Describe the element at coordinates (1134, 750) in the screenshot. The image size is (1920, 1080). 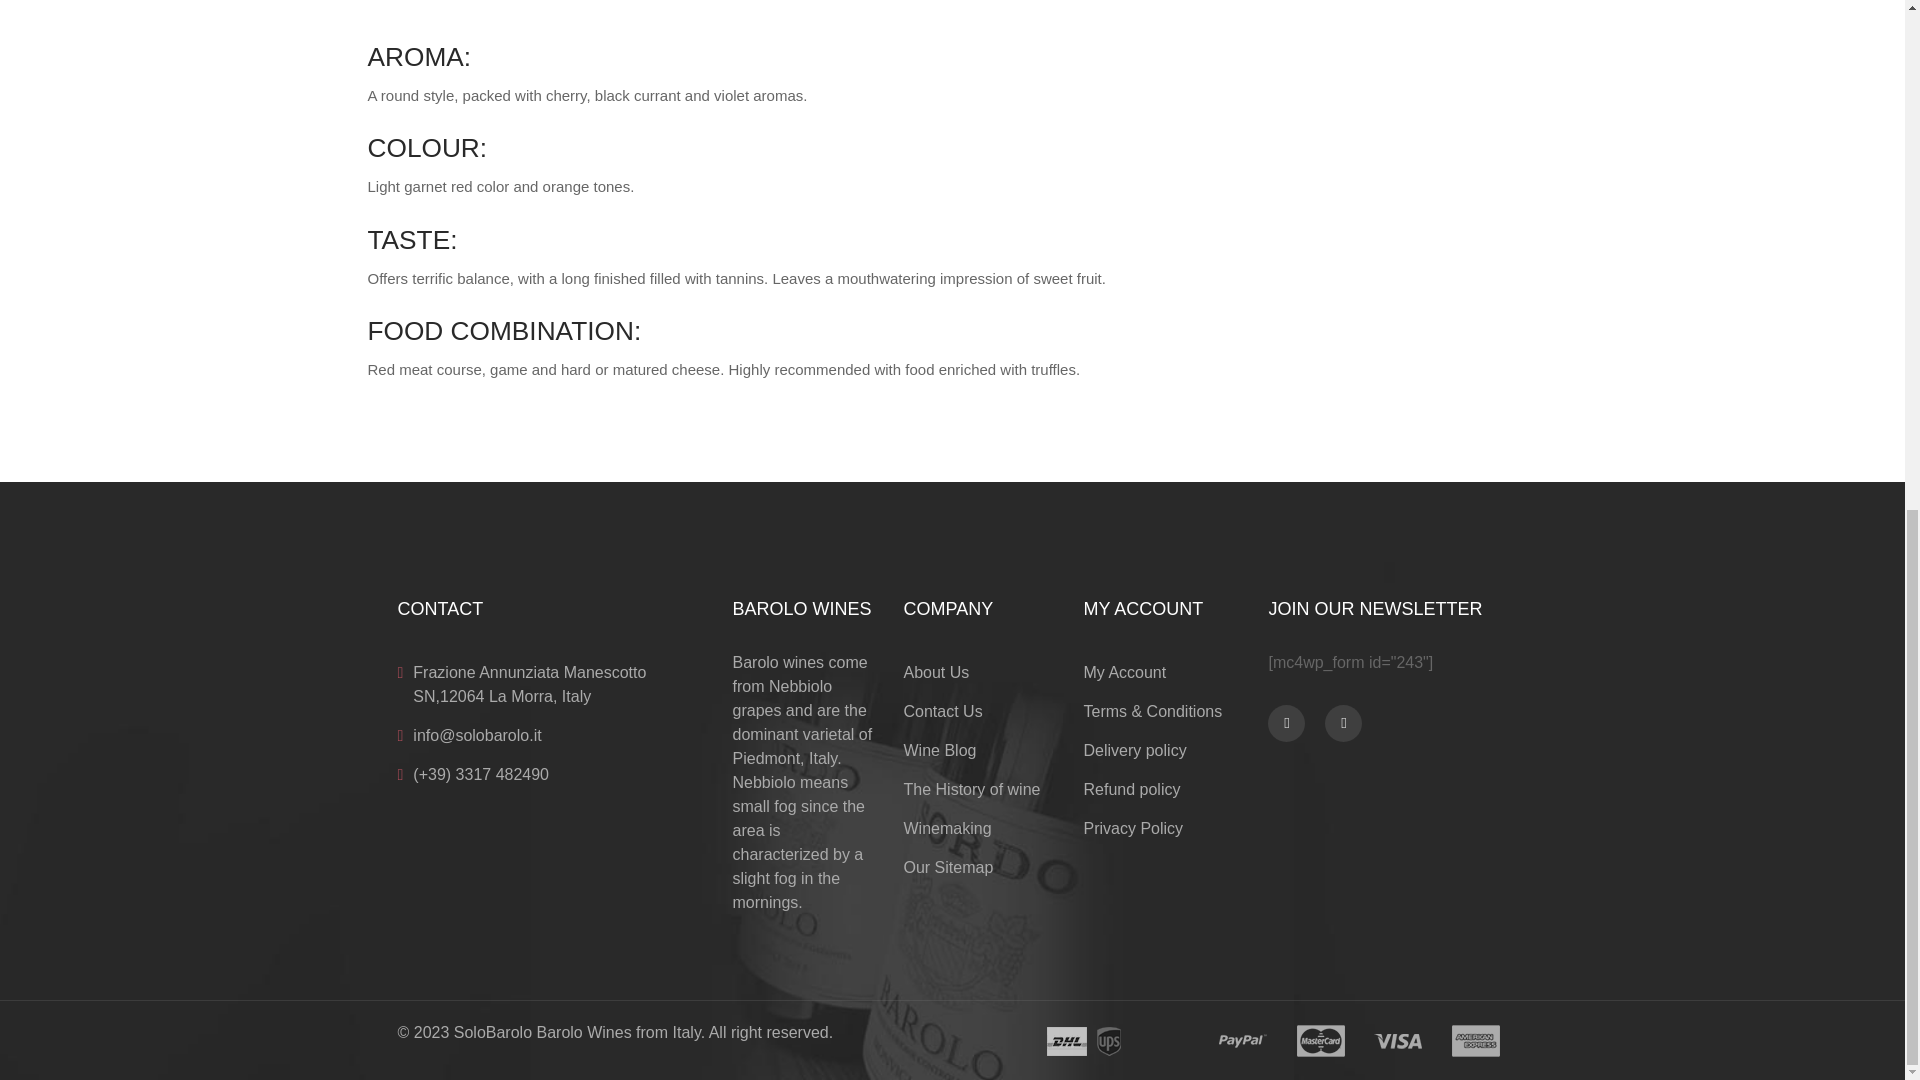
I see `Delivery policy` at that location.